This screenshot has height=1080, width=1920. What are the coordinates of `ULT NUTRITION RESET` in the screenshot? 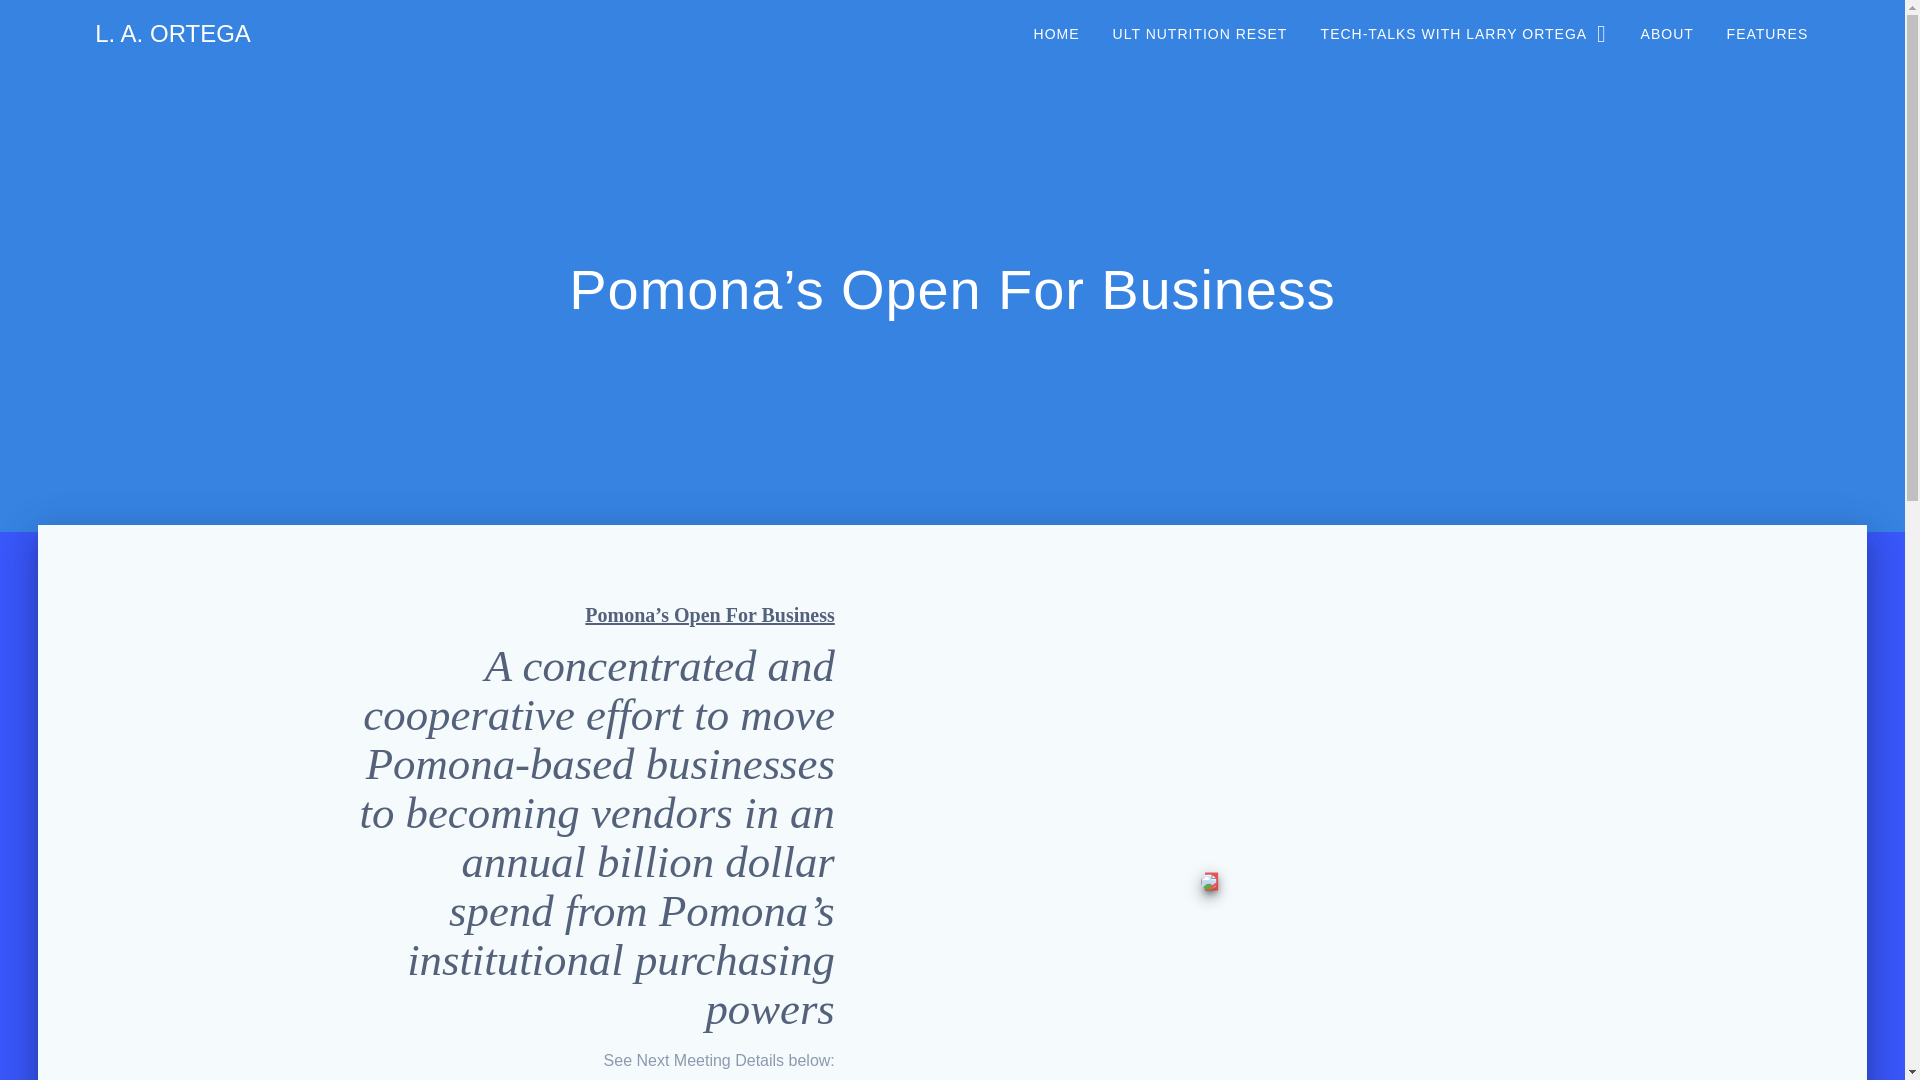 It's located at (1200, 34).